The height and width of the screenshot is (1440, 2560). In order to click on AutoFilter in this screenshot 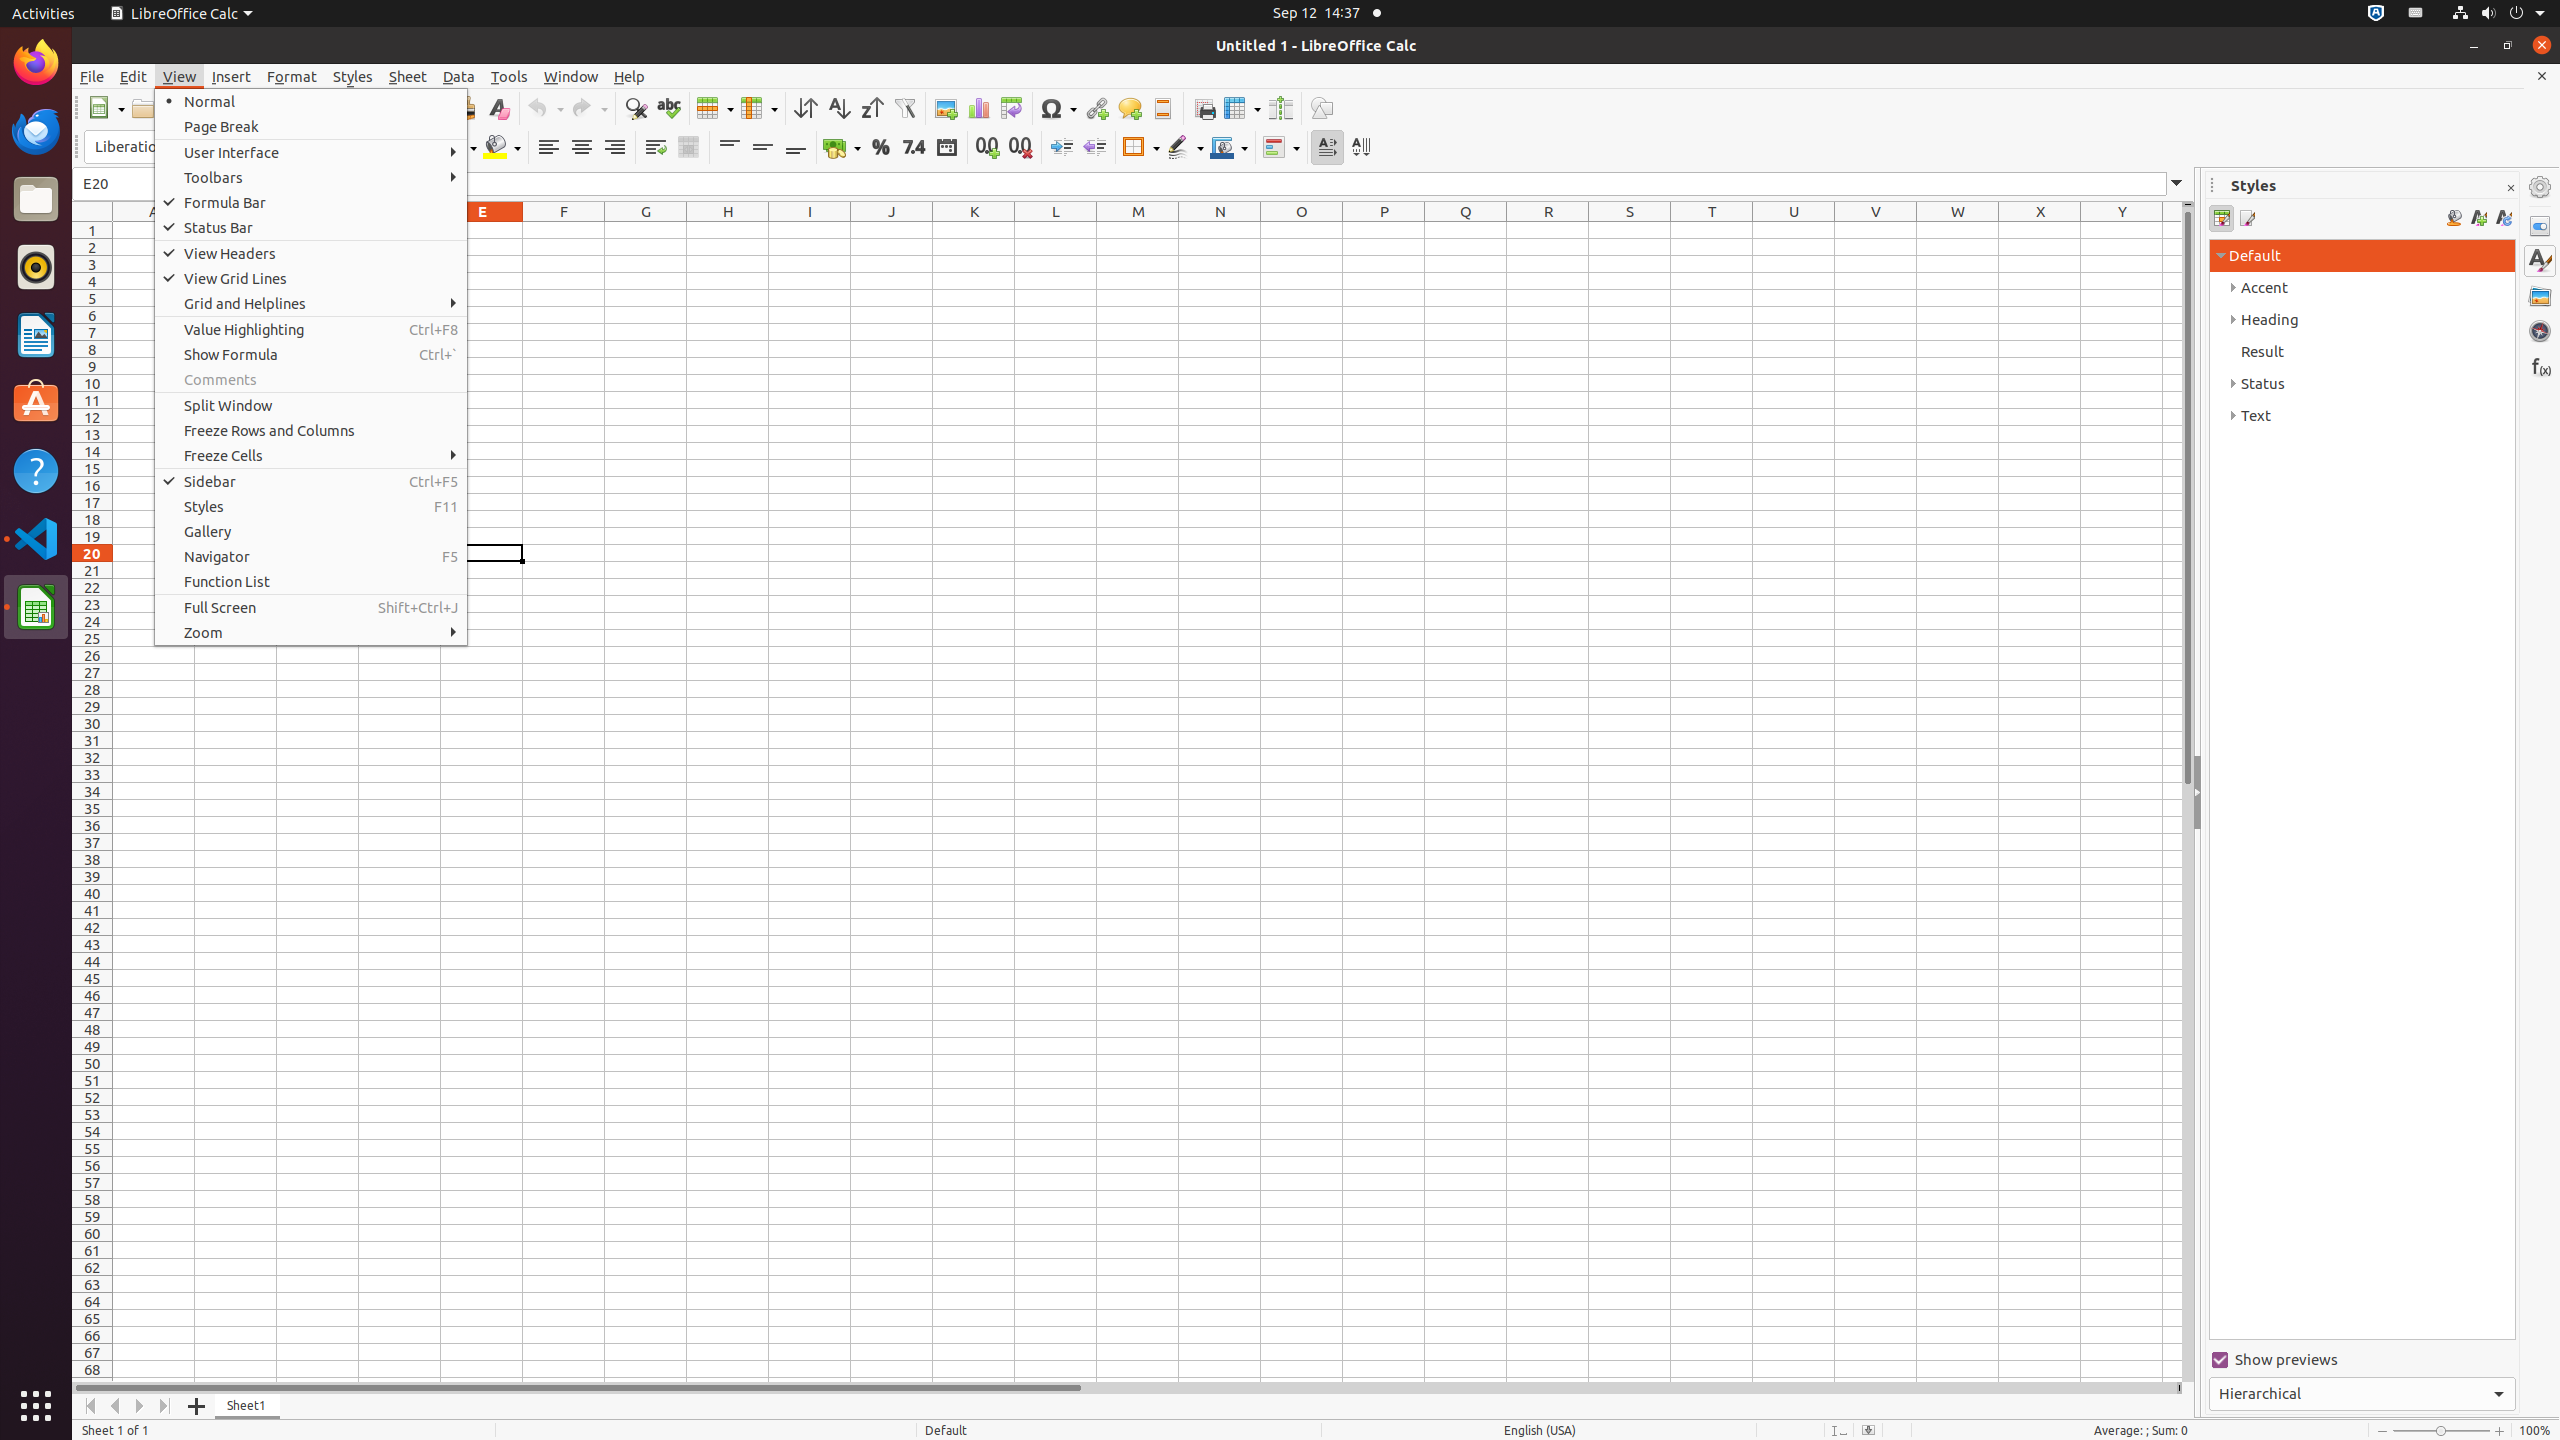, I will do `click(904, 108)`.